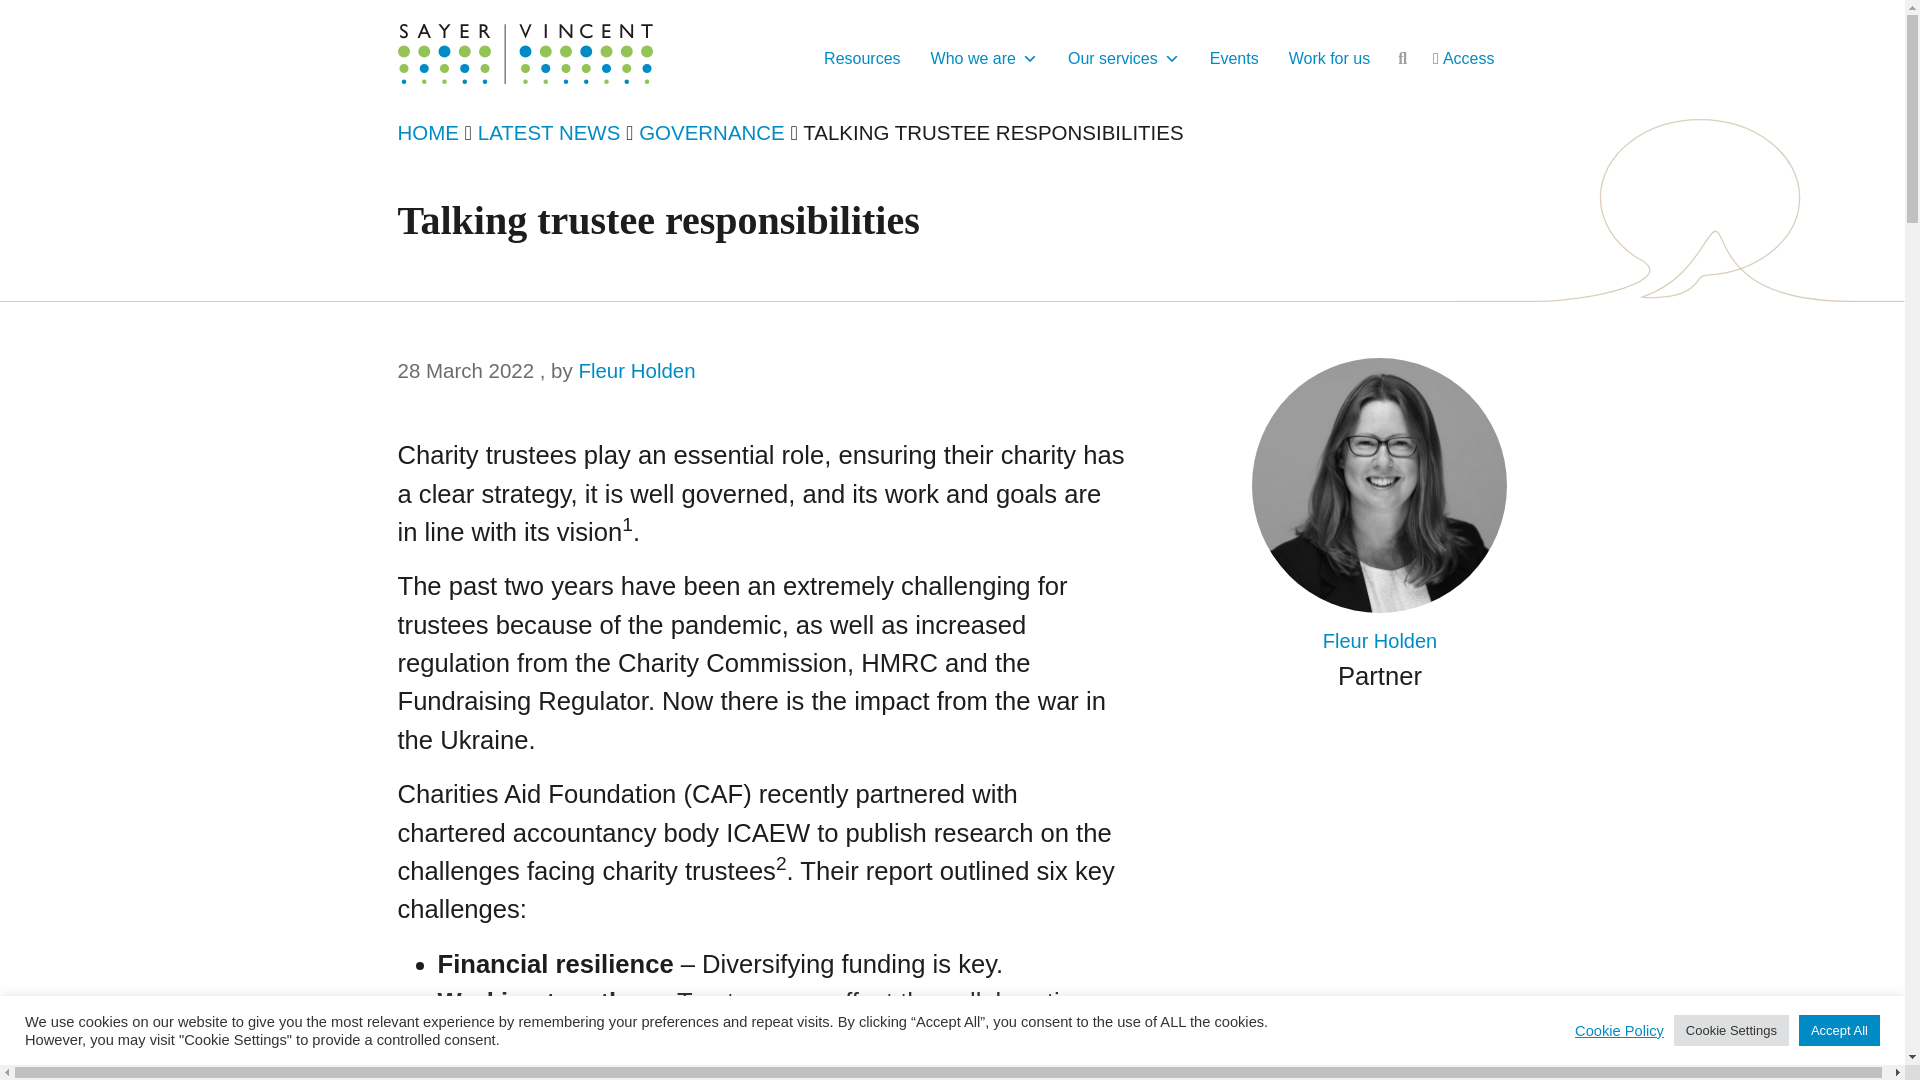  What do you see at coordinates (984, 58) in the screenshot?
I see `Who we are` at bounding box center [984, 58].